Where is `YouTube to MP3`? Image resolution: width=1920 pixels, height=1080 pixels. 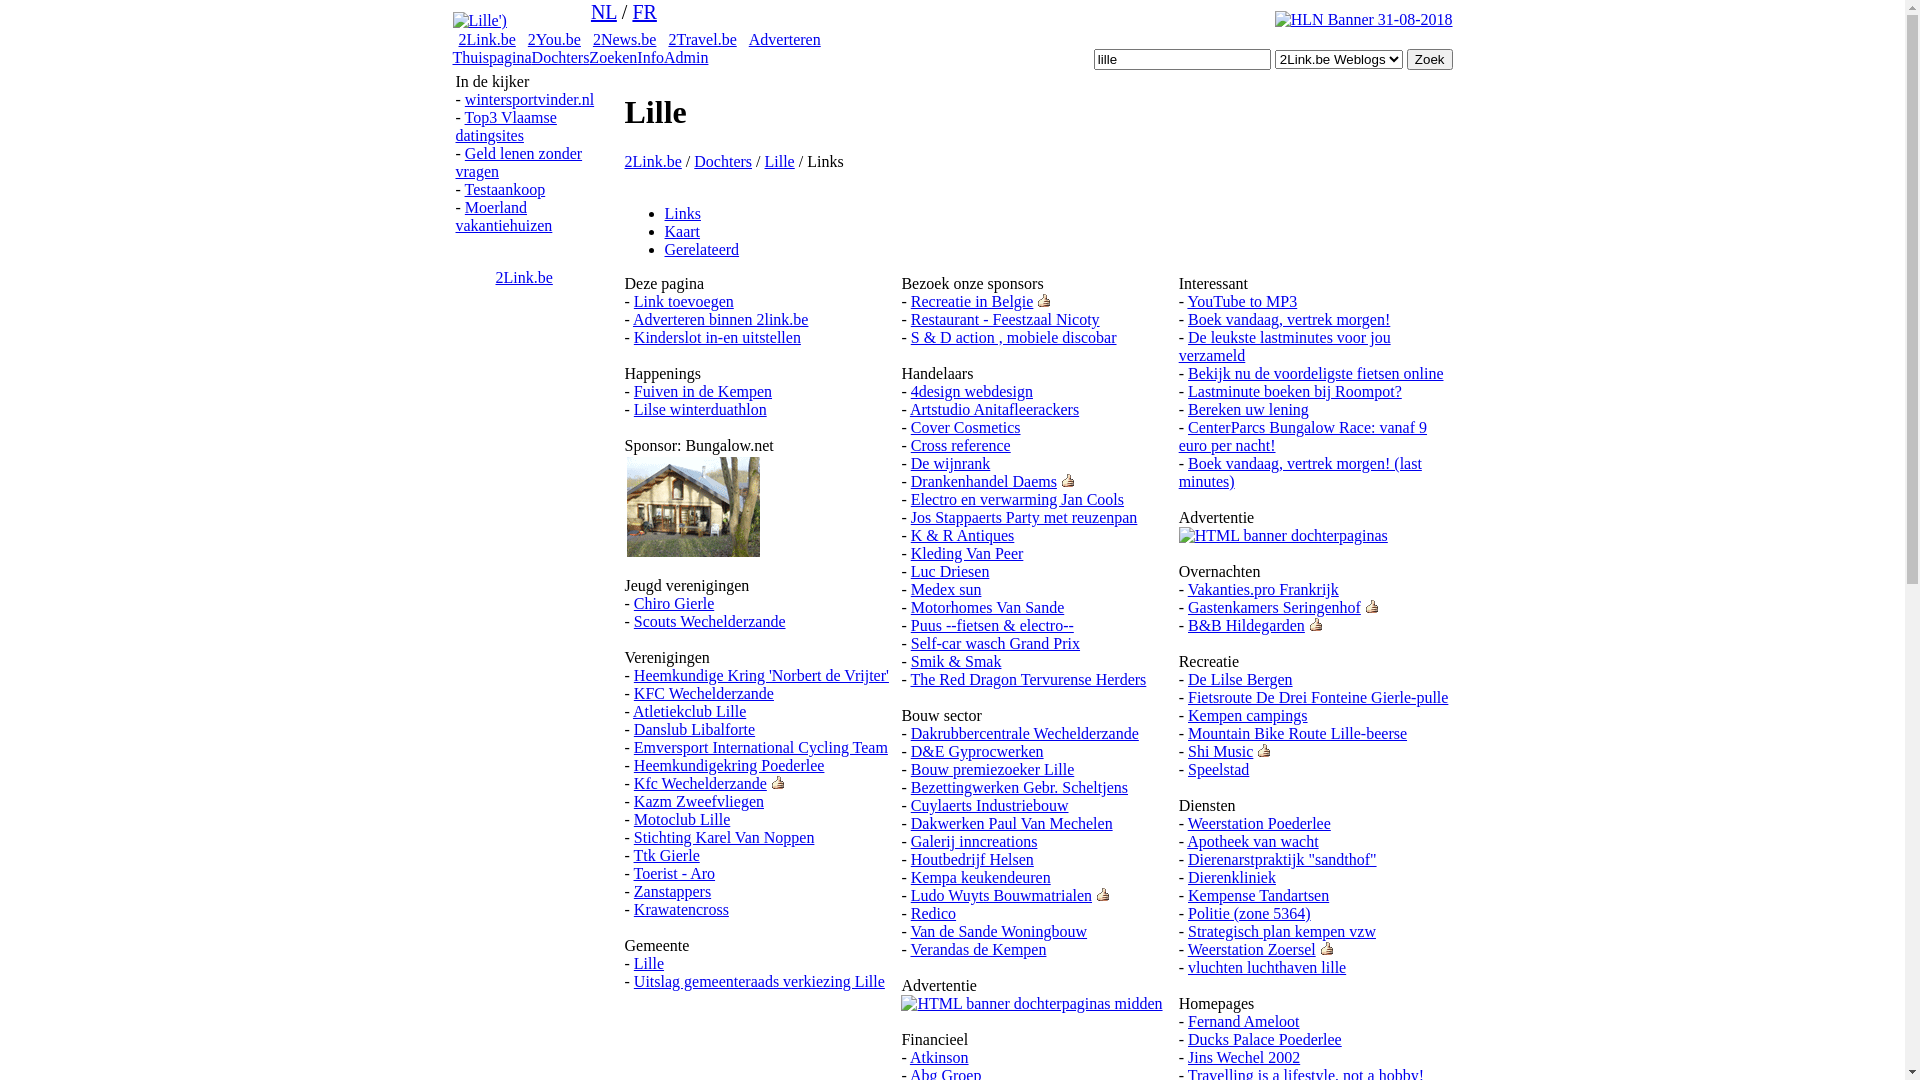 YouTube to MP3 is located at coordinates (1242, 302).